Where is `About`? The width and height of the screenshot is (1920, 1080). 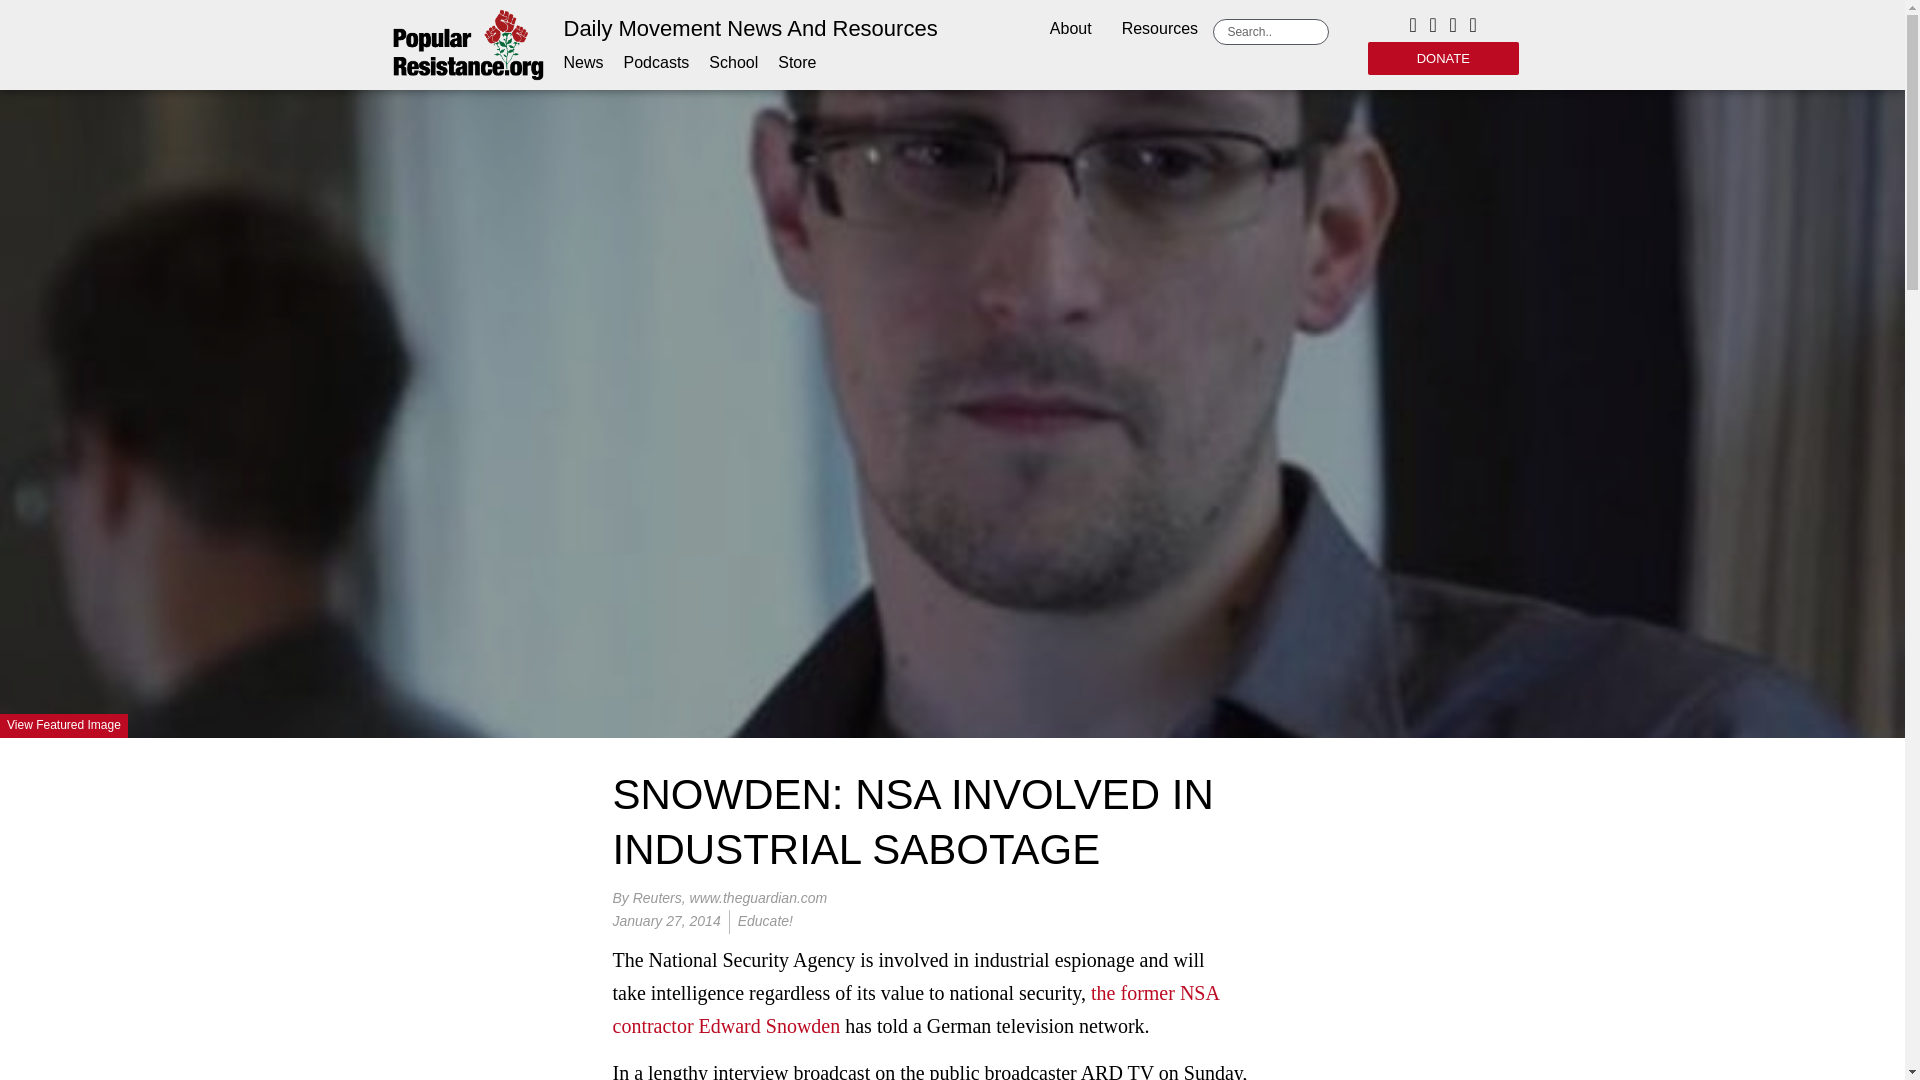
About is located at coordinates (1070, 30).